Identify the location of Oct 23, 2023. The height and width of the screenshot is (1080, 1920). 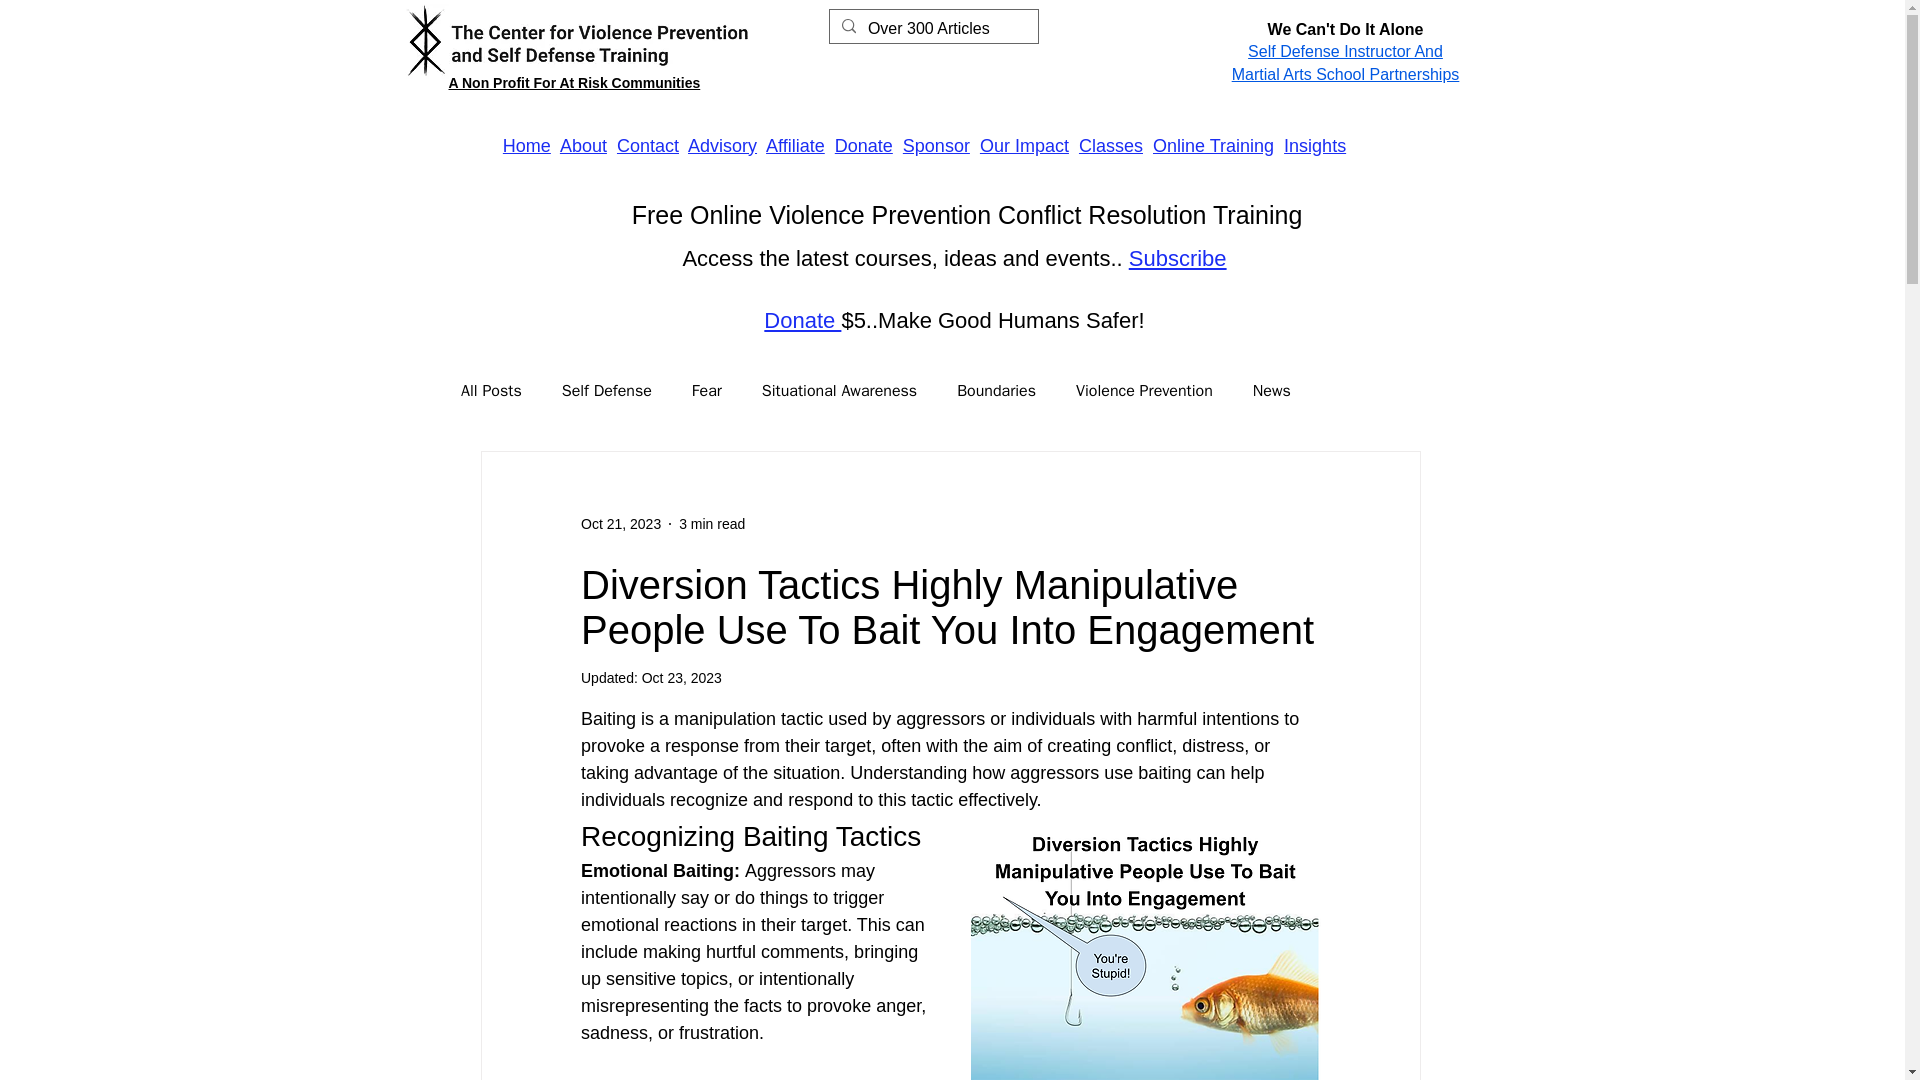
(681, 677).